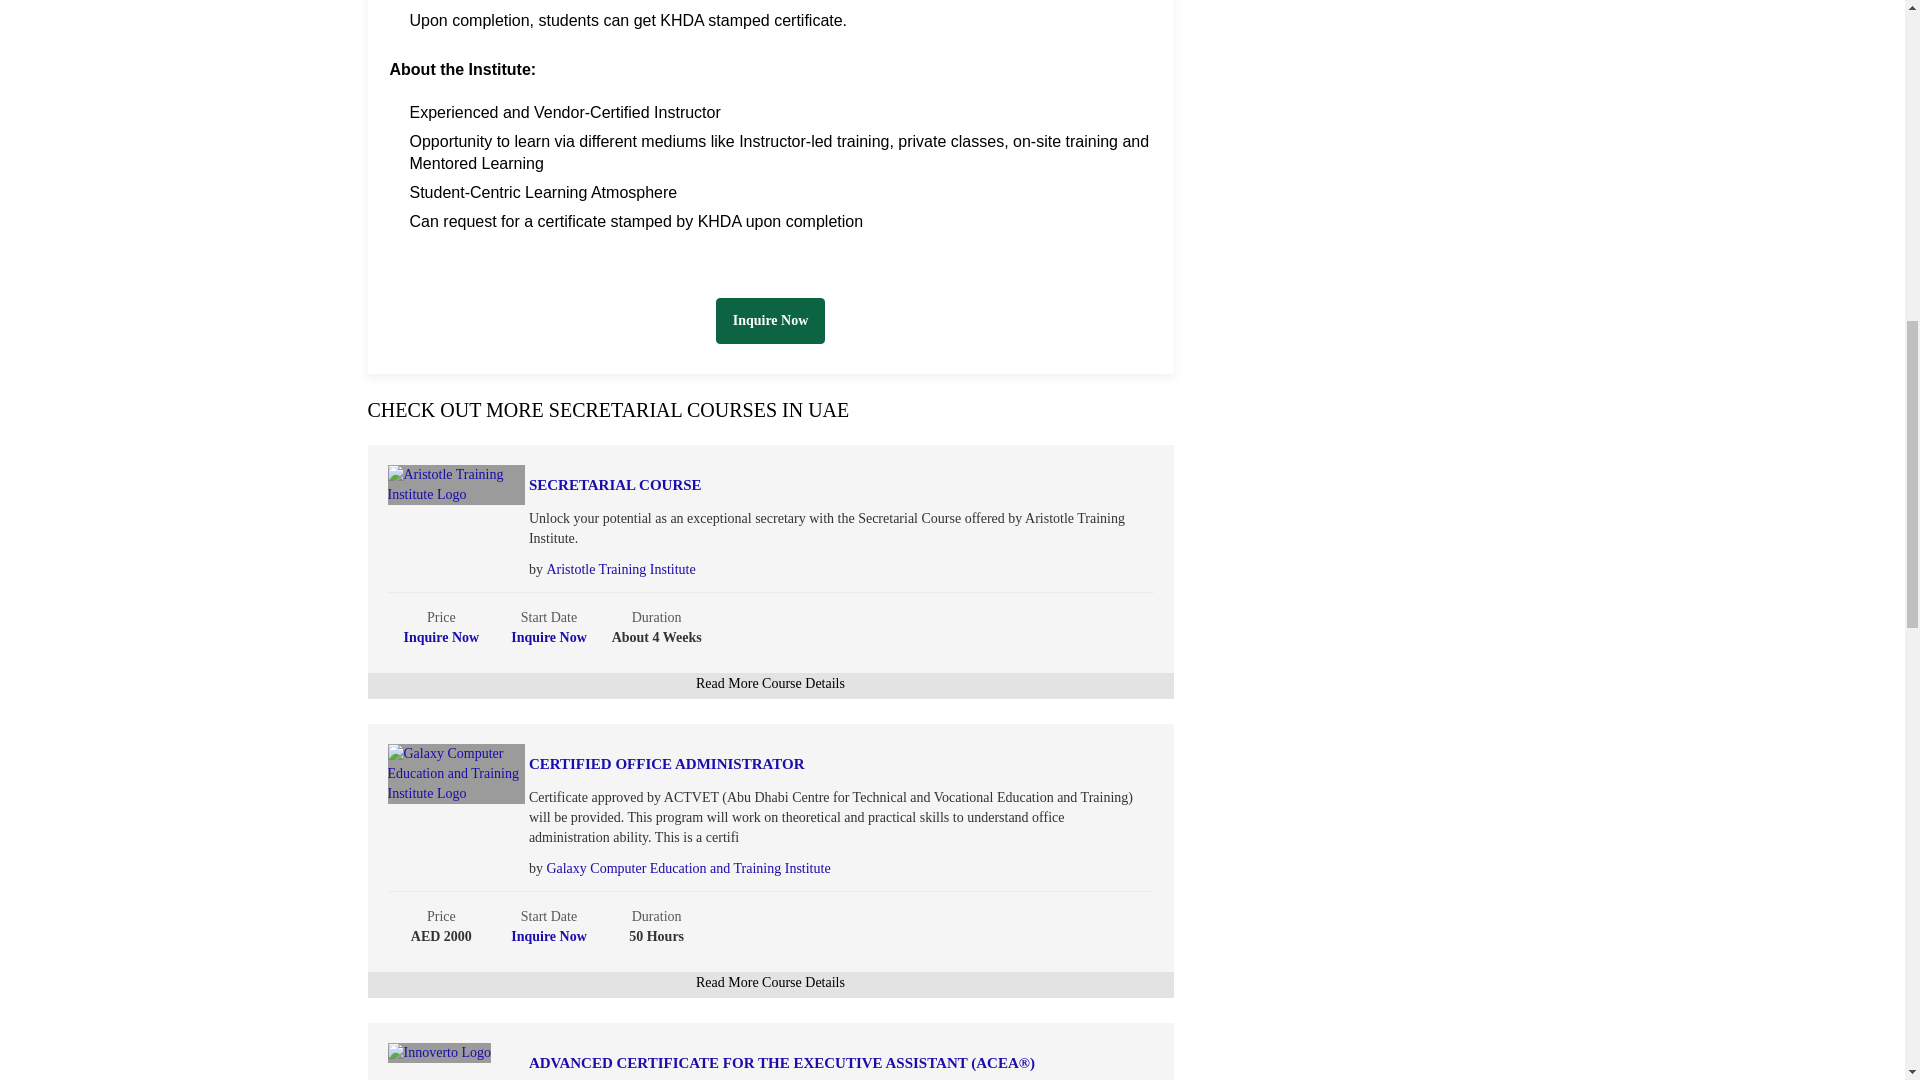 The height and width of the screenshot is (1080, 1920). I want to click on Secretarial Course, so click(794, 485).